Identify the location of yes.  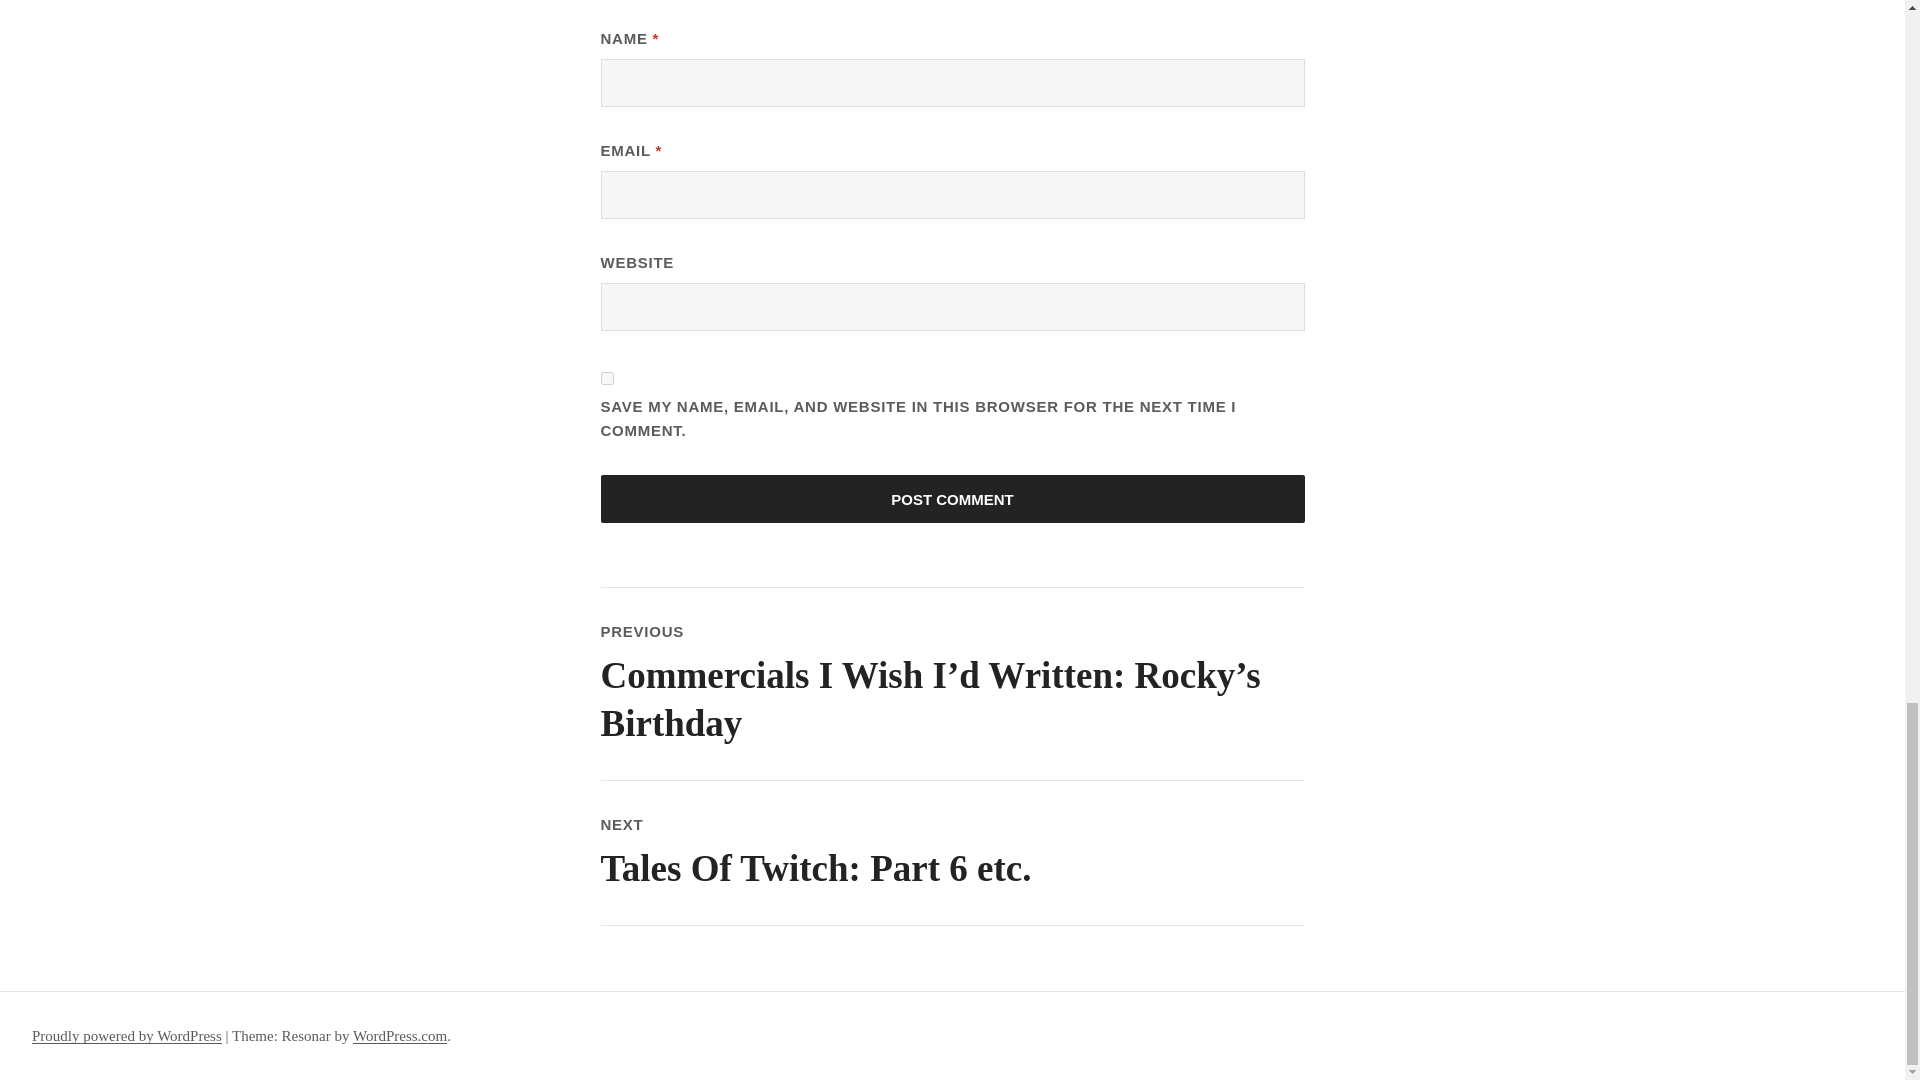
(606, 378).